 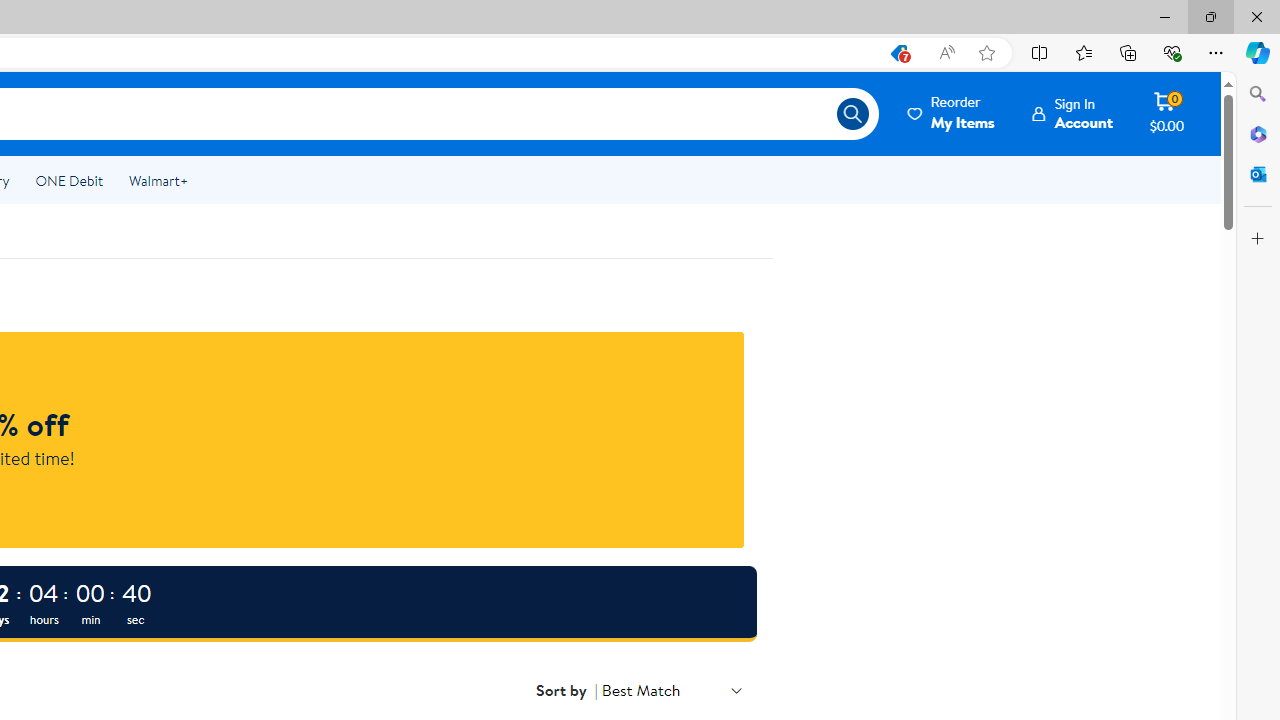 What do you see at coordinates (68, 180) in the screenshot?
I see `ONE Debit` at bounding box center [68, 180].